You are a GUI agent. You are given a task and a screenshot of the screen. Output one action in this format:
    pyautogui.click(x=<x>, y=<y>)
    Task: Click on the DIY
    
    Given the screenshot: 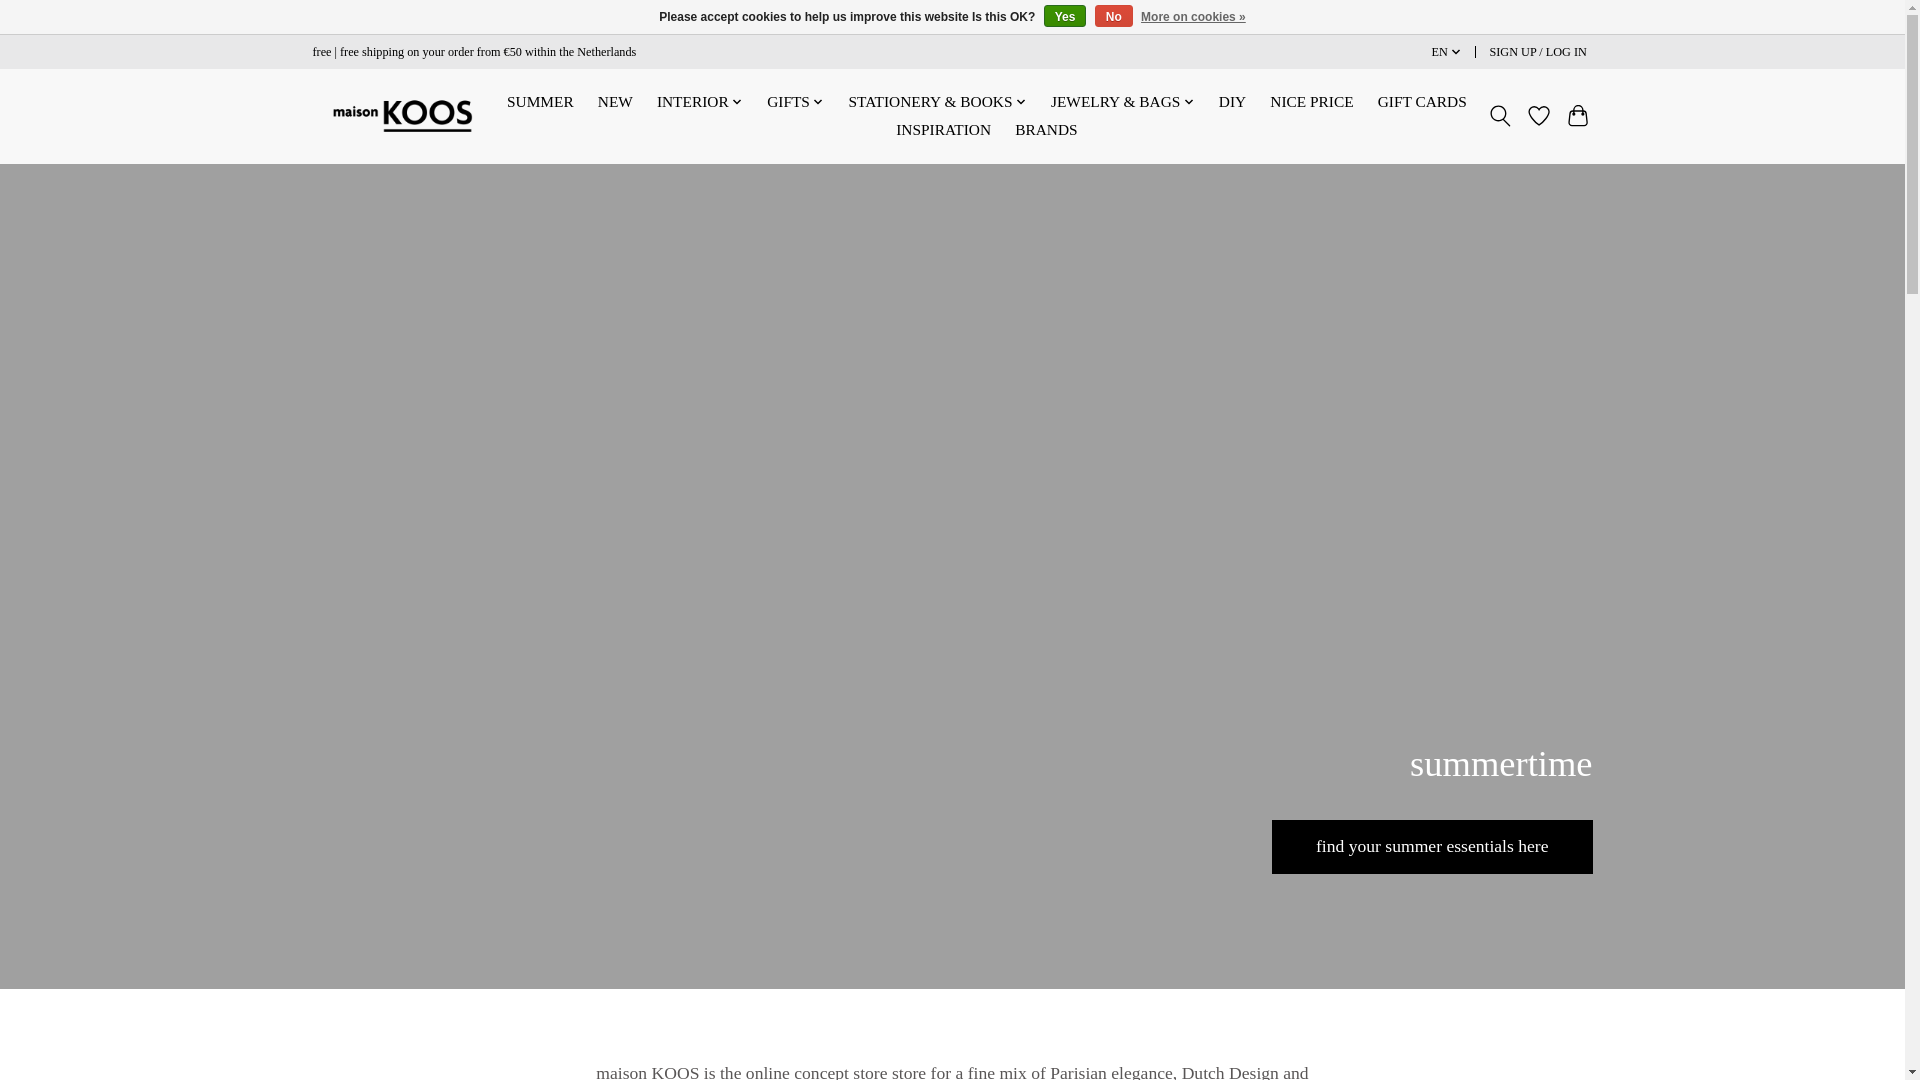 What is the action you would take?
    pyautogui.click(x=1232, y=102)
    